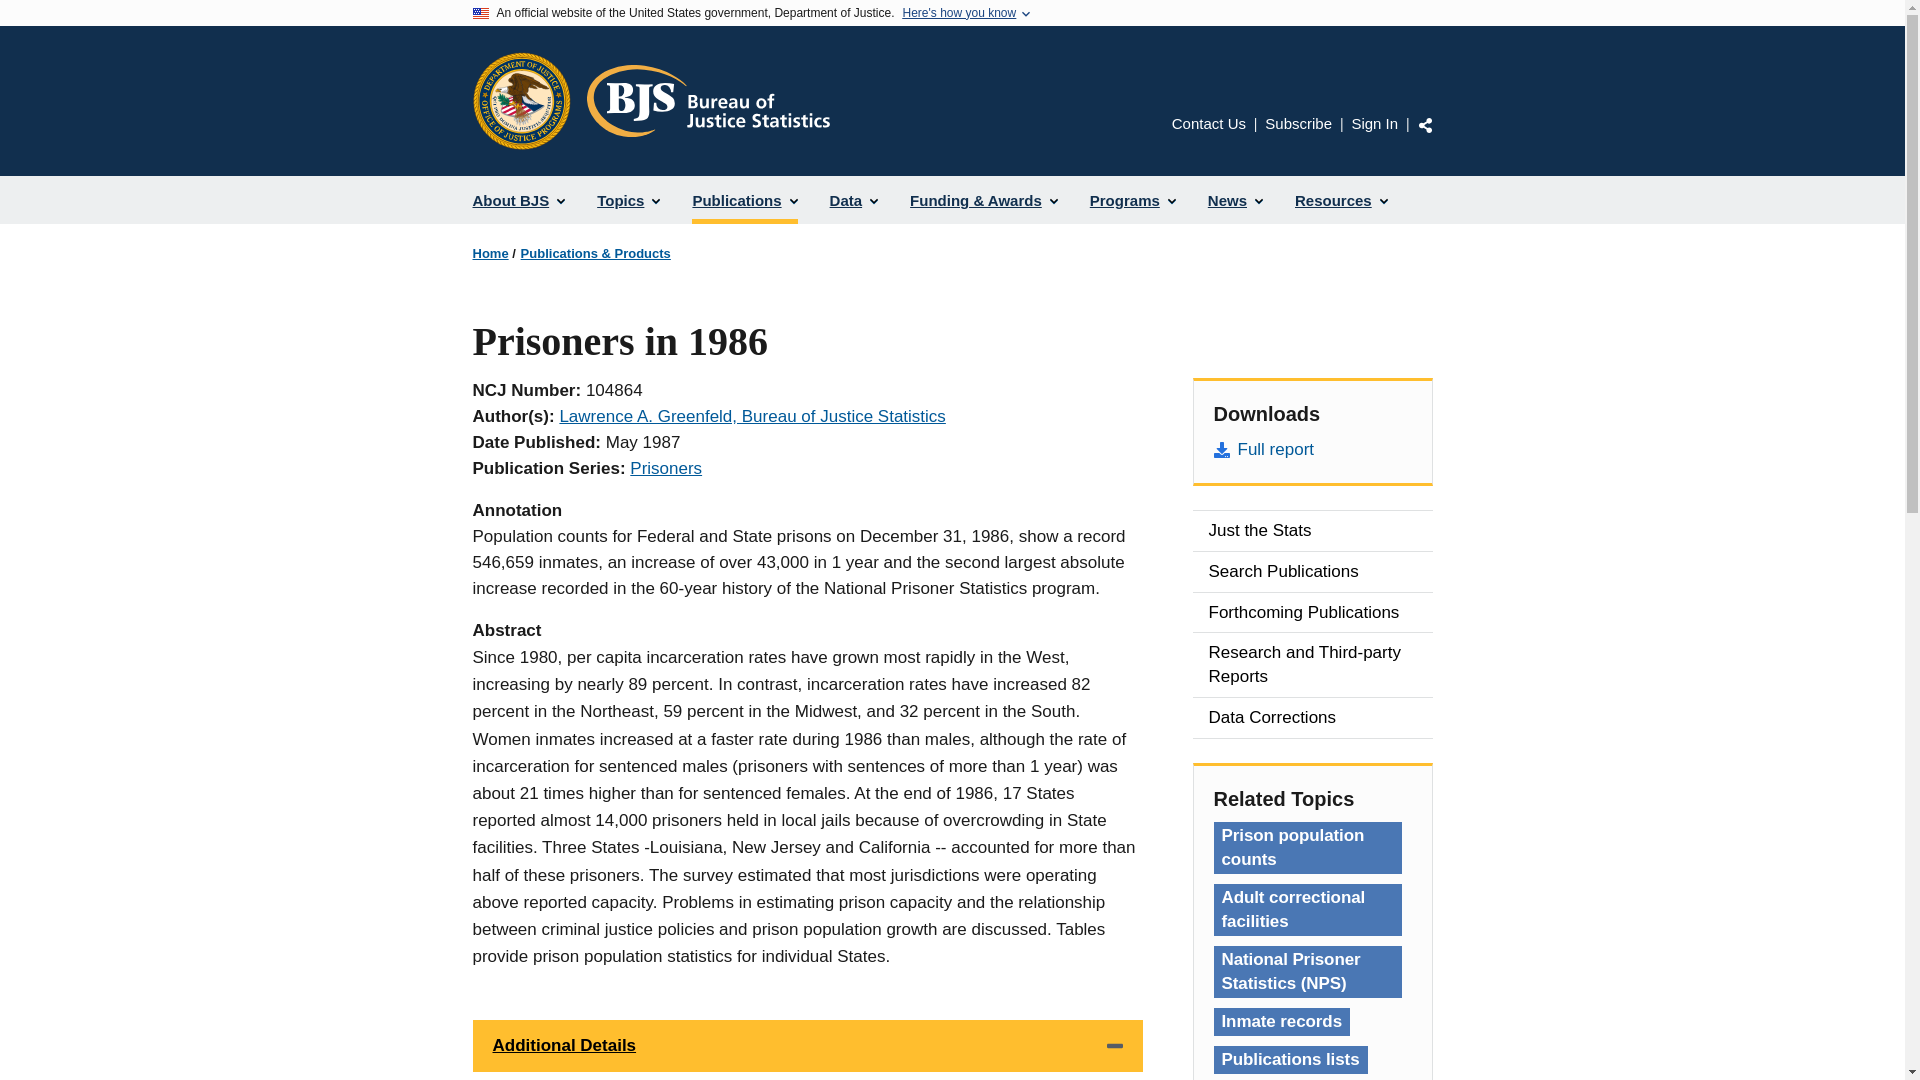 This screenshot has width=1920, height=1080. What do you see at coordinates (958, 13) in the screenshot?
I see `Here's how you know` at bounding box center [958, 13].